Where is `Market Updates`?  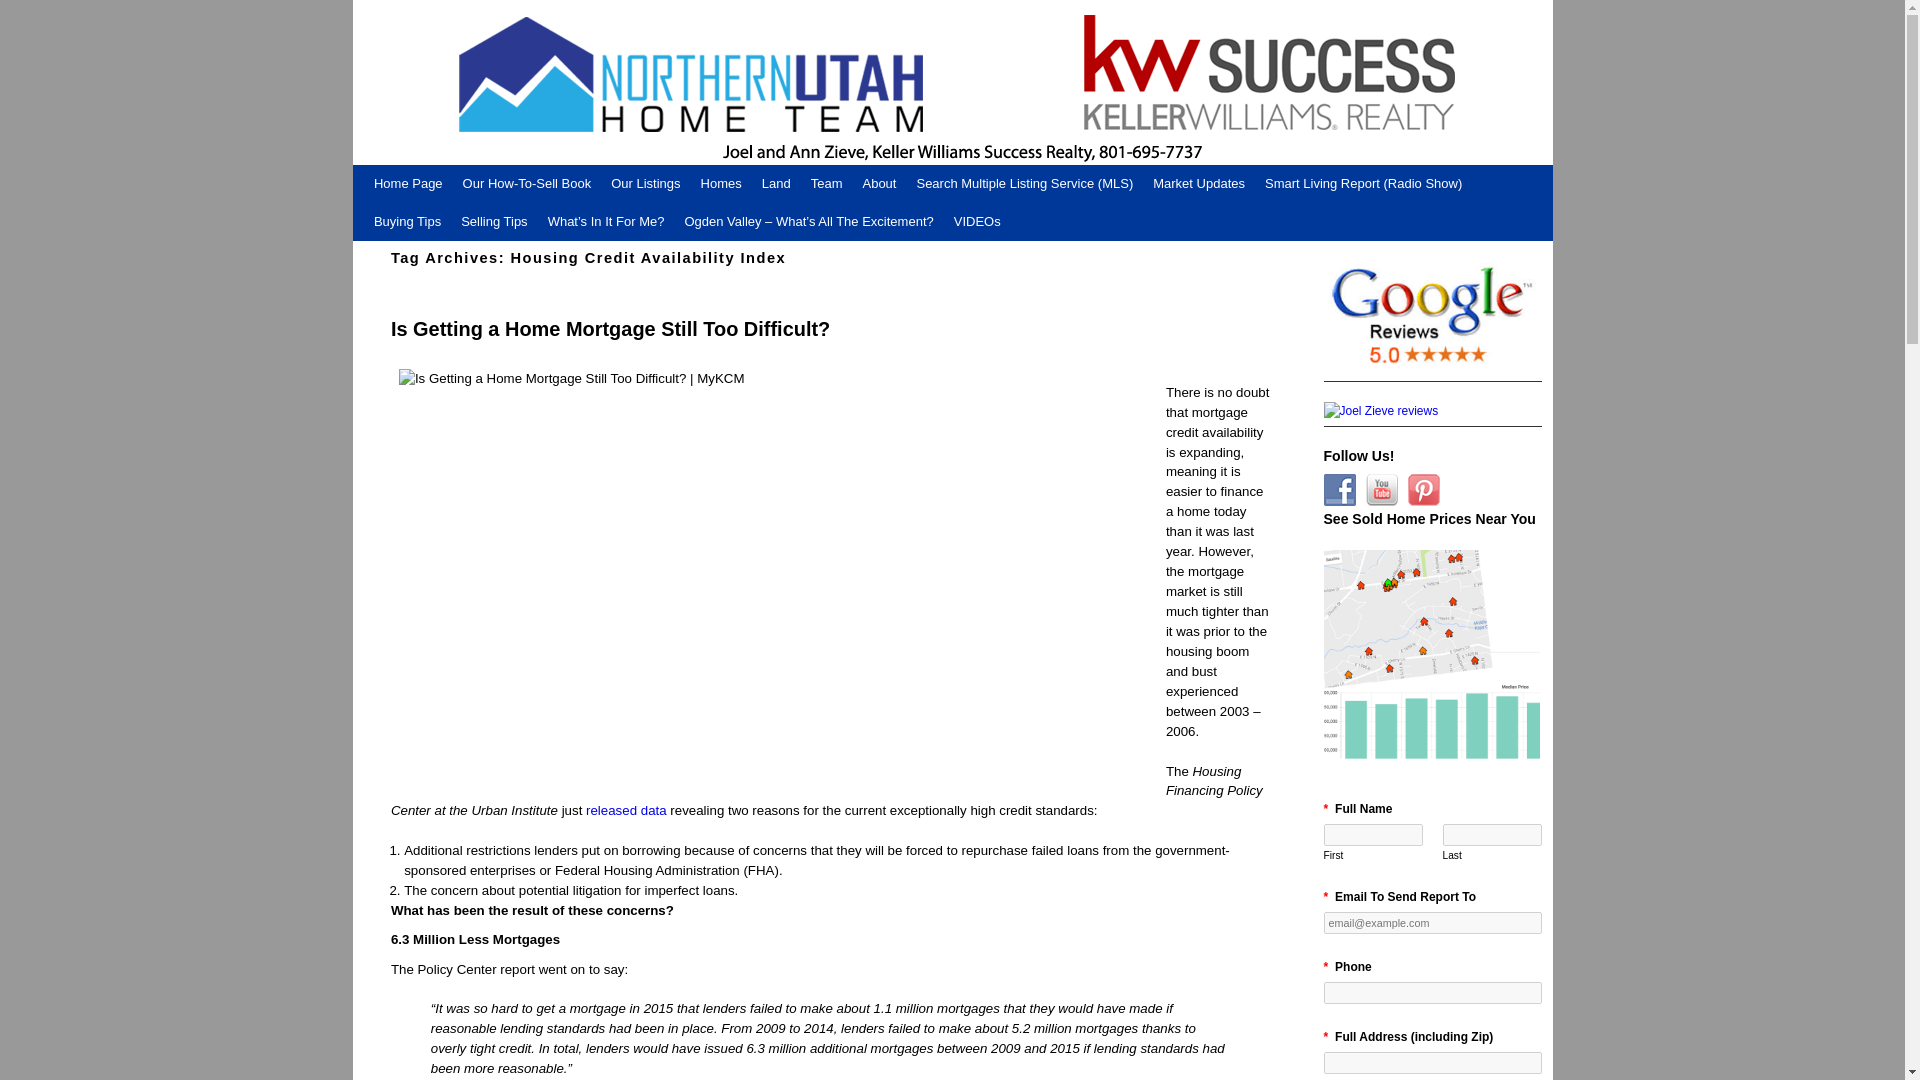
Market Updates is located at coordinates (1198, 184).